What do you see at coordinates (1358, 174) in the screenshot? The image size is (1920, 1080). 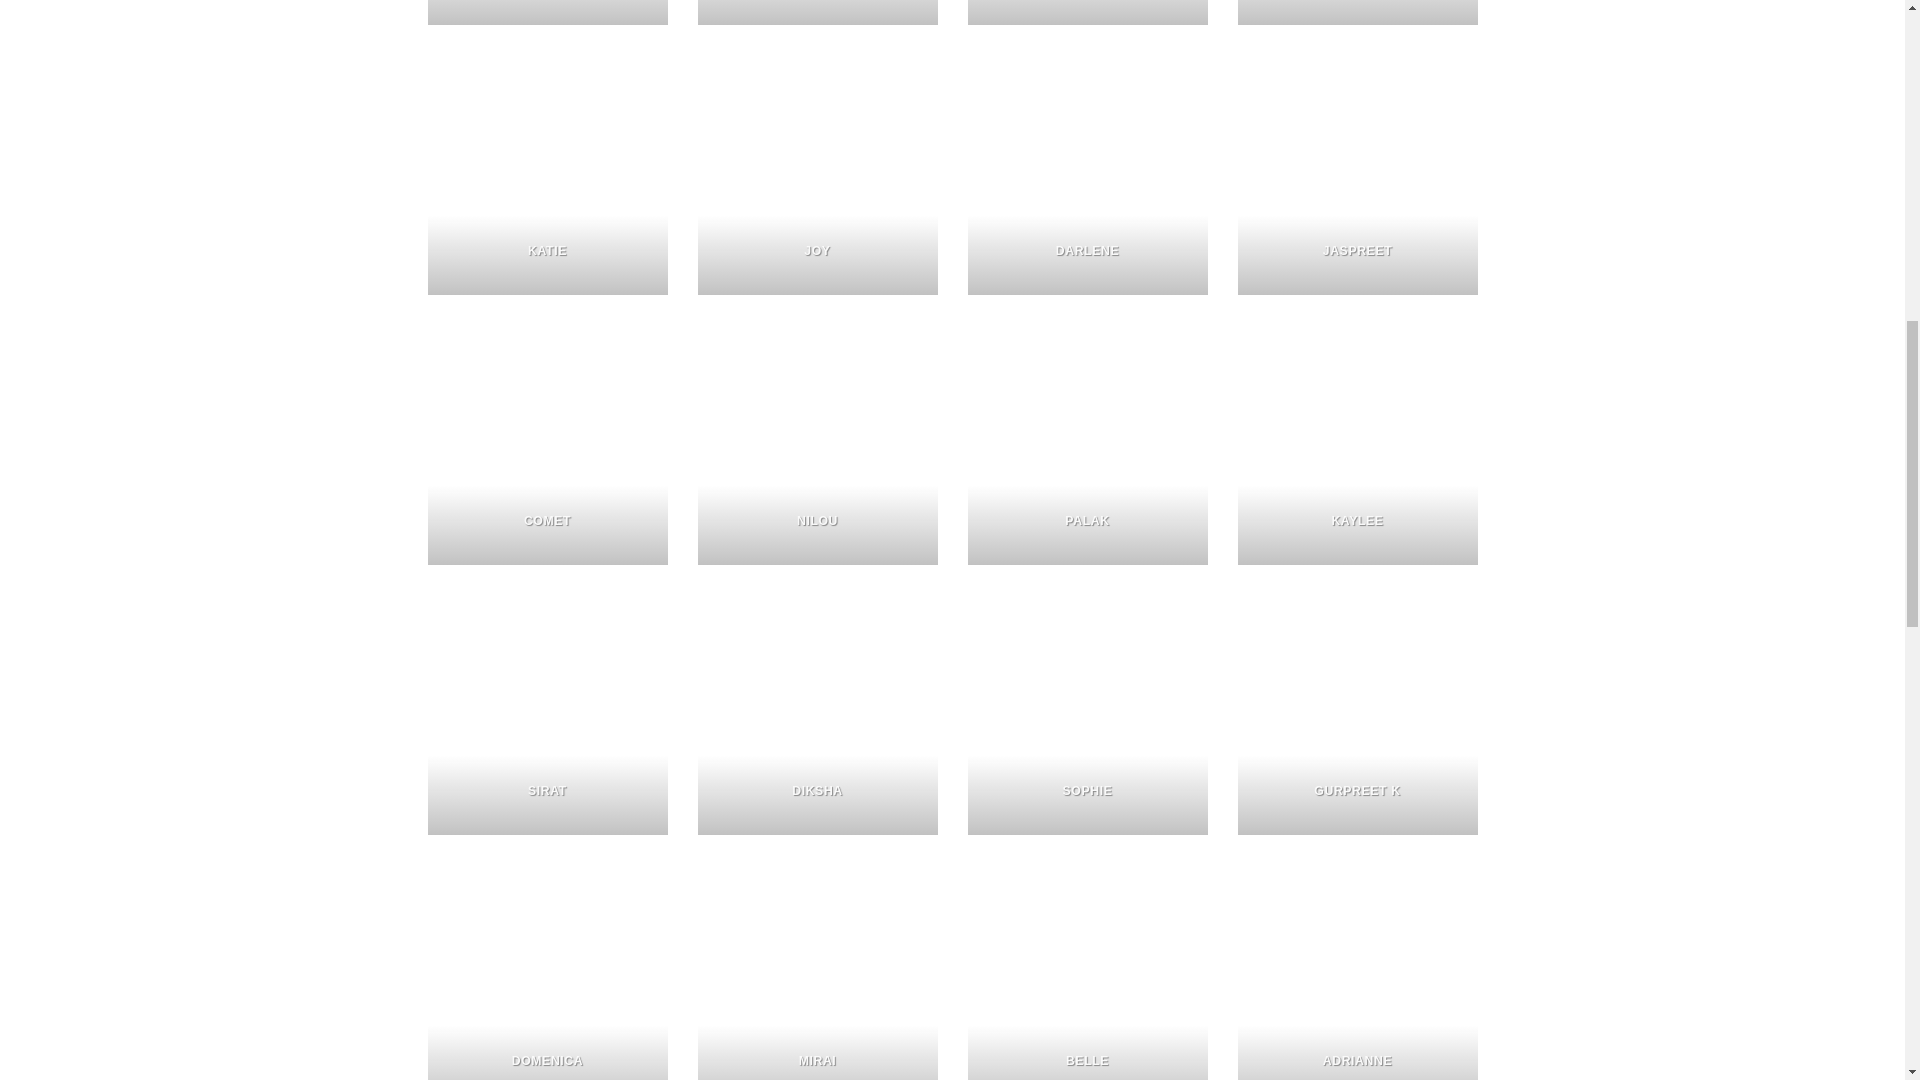 I see `JASPREET` at bounding box center [1358, 174].